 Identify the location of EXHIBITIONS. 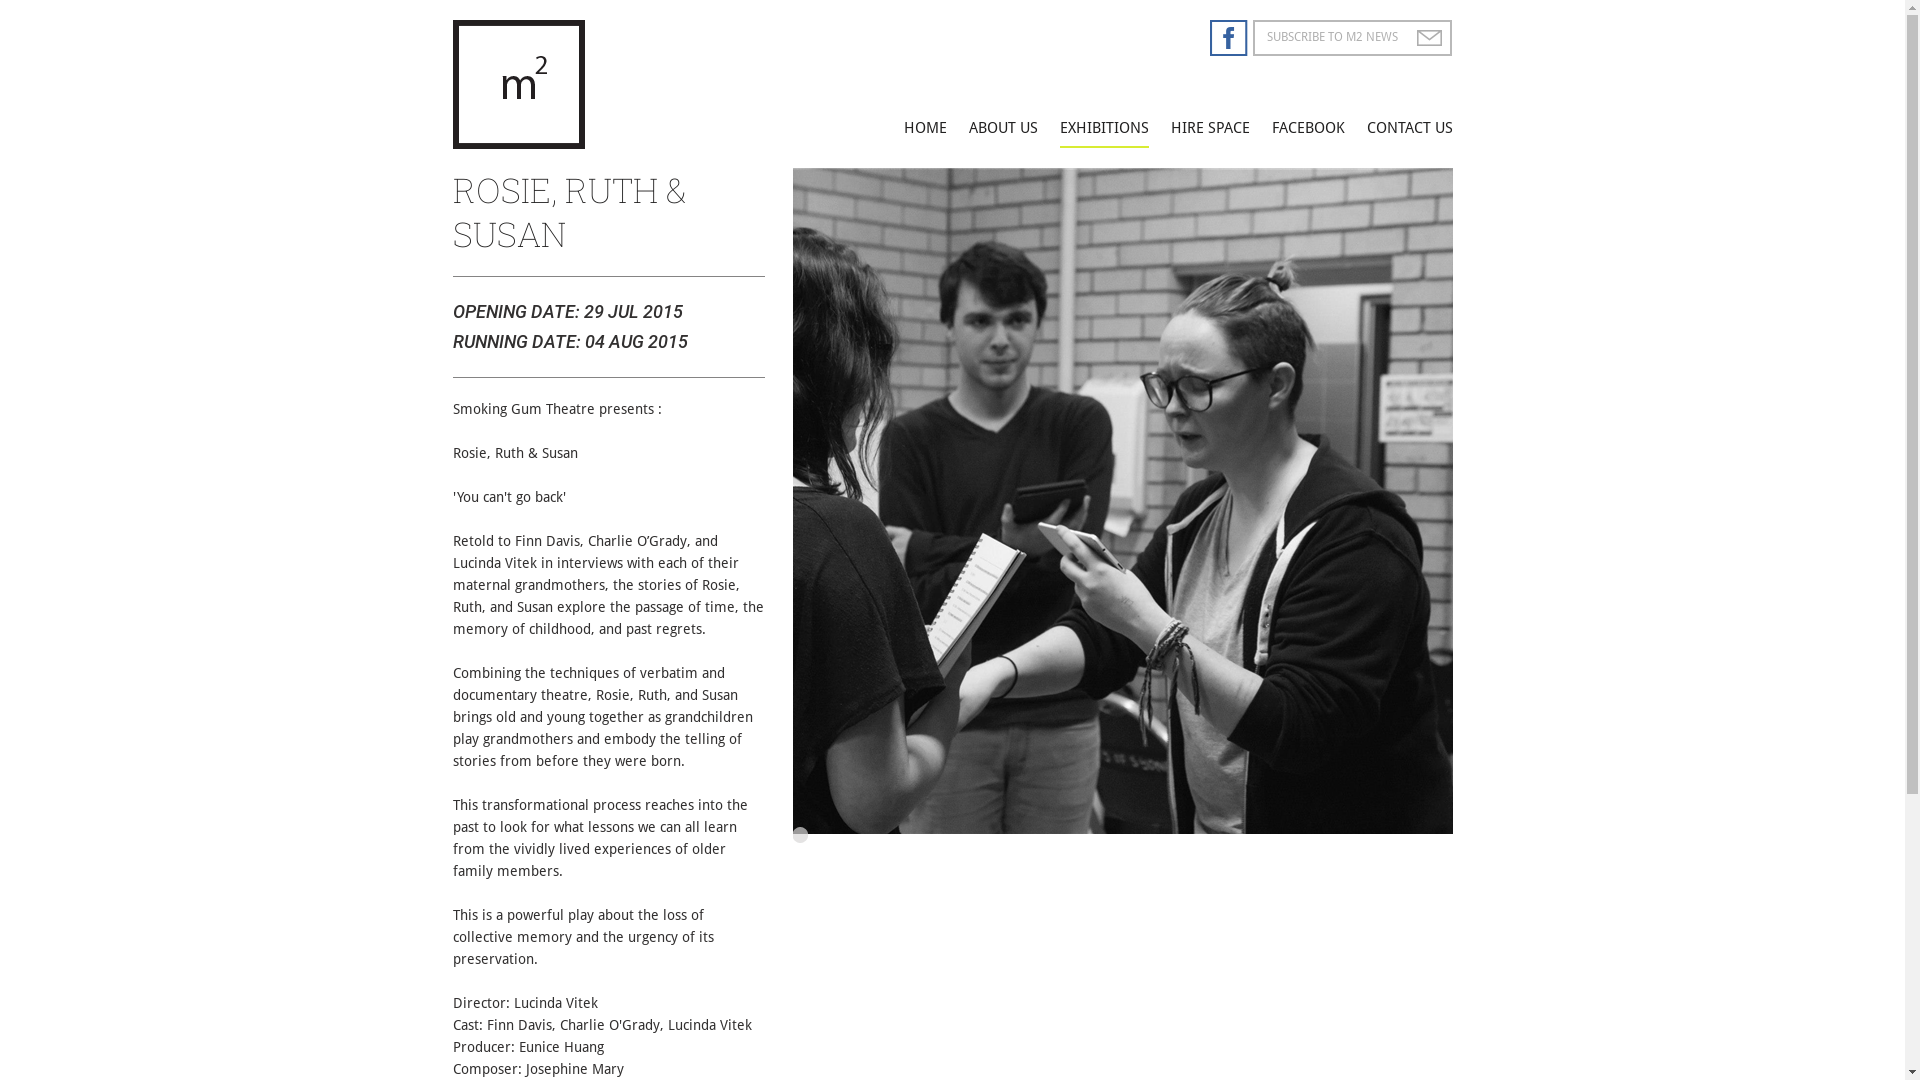
(1104, 128).